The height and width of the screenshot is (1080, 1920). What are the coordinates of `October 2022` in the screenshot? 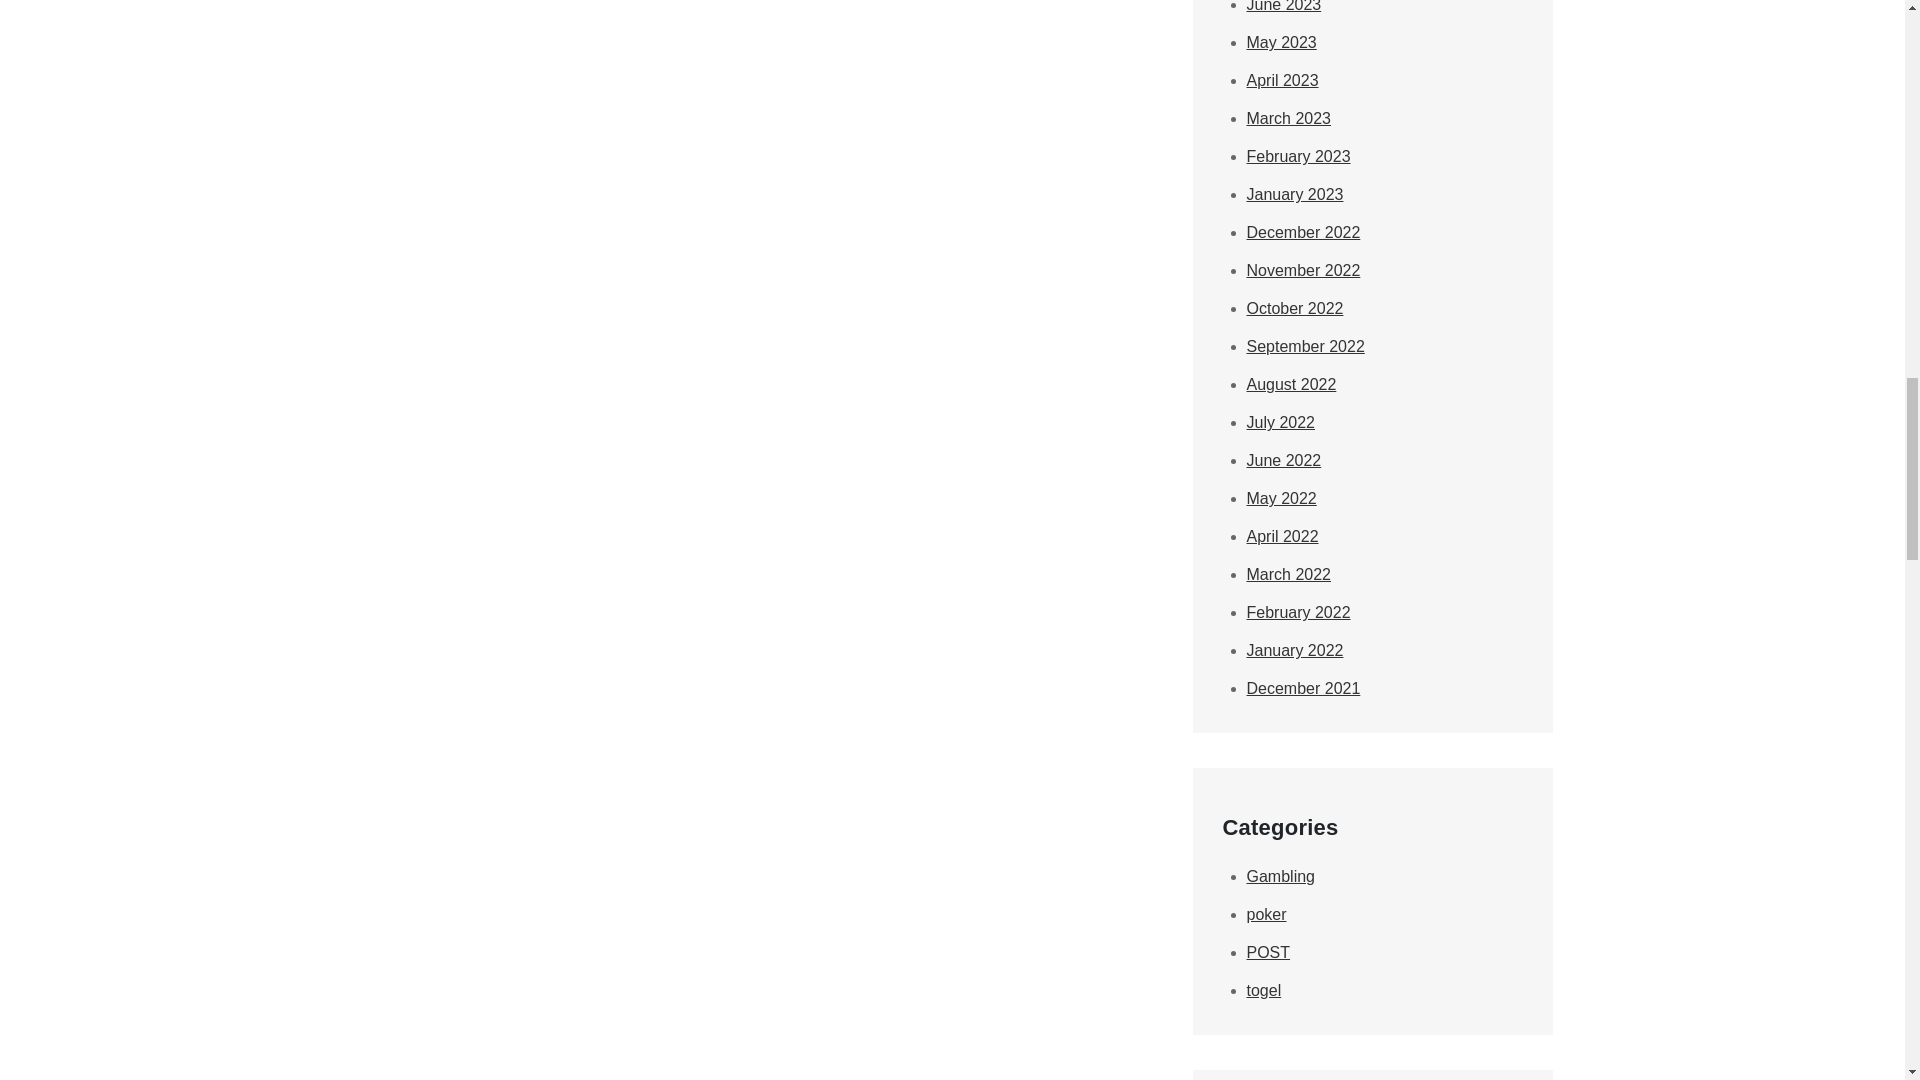 It's located at (1294, 308).